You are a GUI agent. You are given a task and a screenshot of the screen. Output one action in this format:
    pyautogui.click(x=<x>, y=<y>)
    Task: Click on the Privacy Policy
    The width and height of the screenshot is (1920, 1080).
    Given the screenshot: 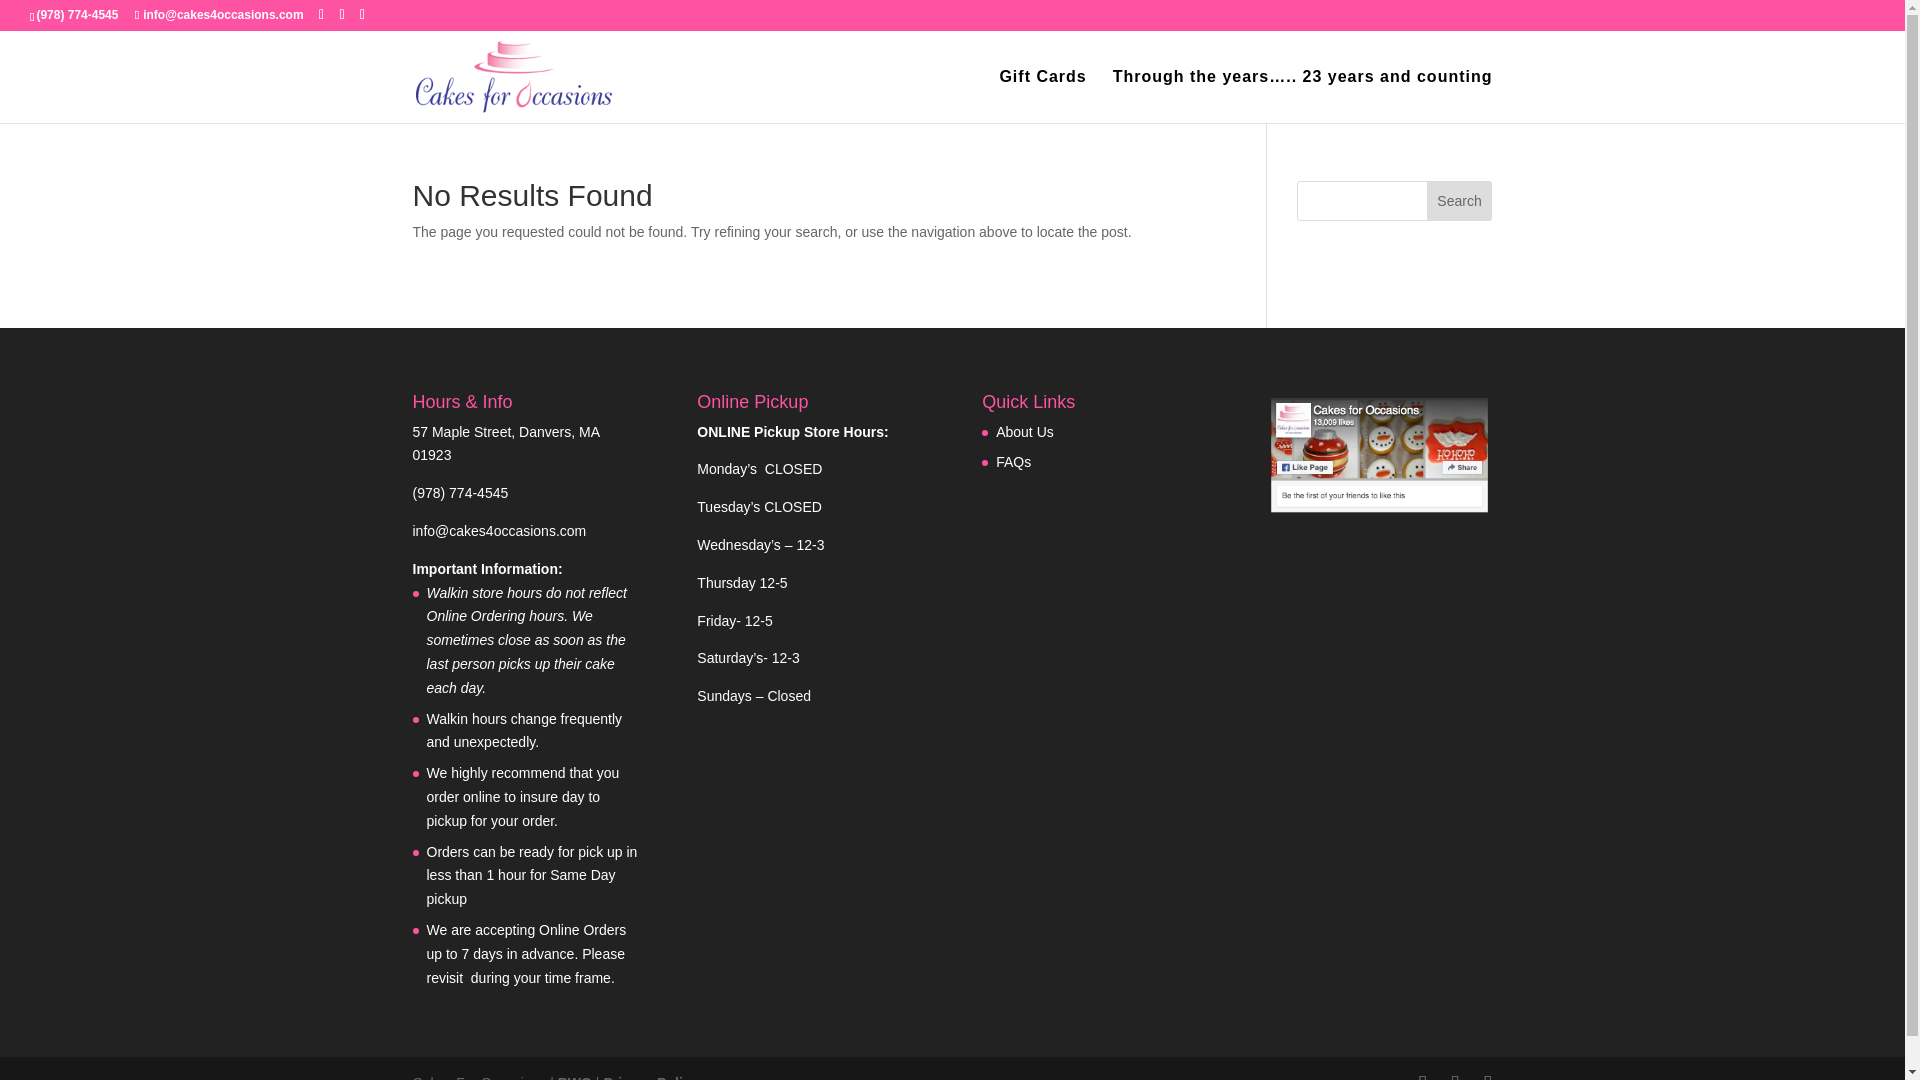 What is the action you would take?
    pyautogui.click(x=650, y=1077)
    